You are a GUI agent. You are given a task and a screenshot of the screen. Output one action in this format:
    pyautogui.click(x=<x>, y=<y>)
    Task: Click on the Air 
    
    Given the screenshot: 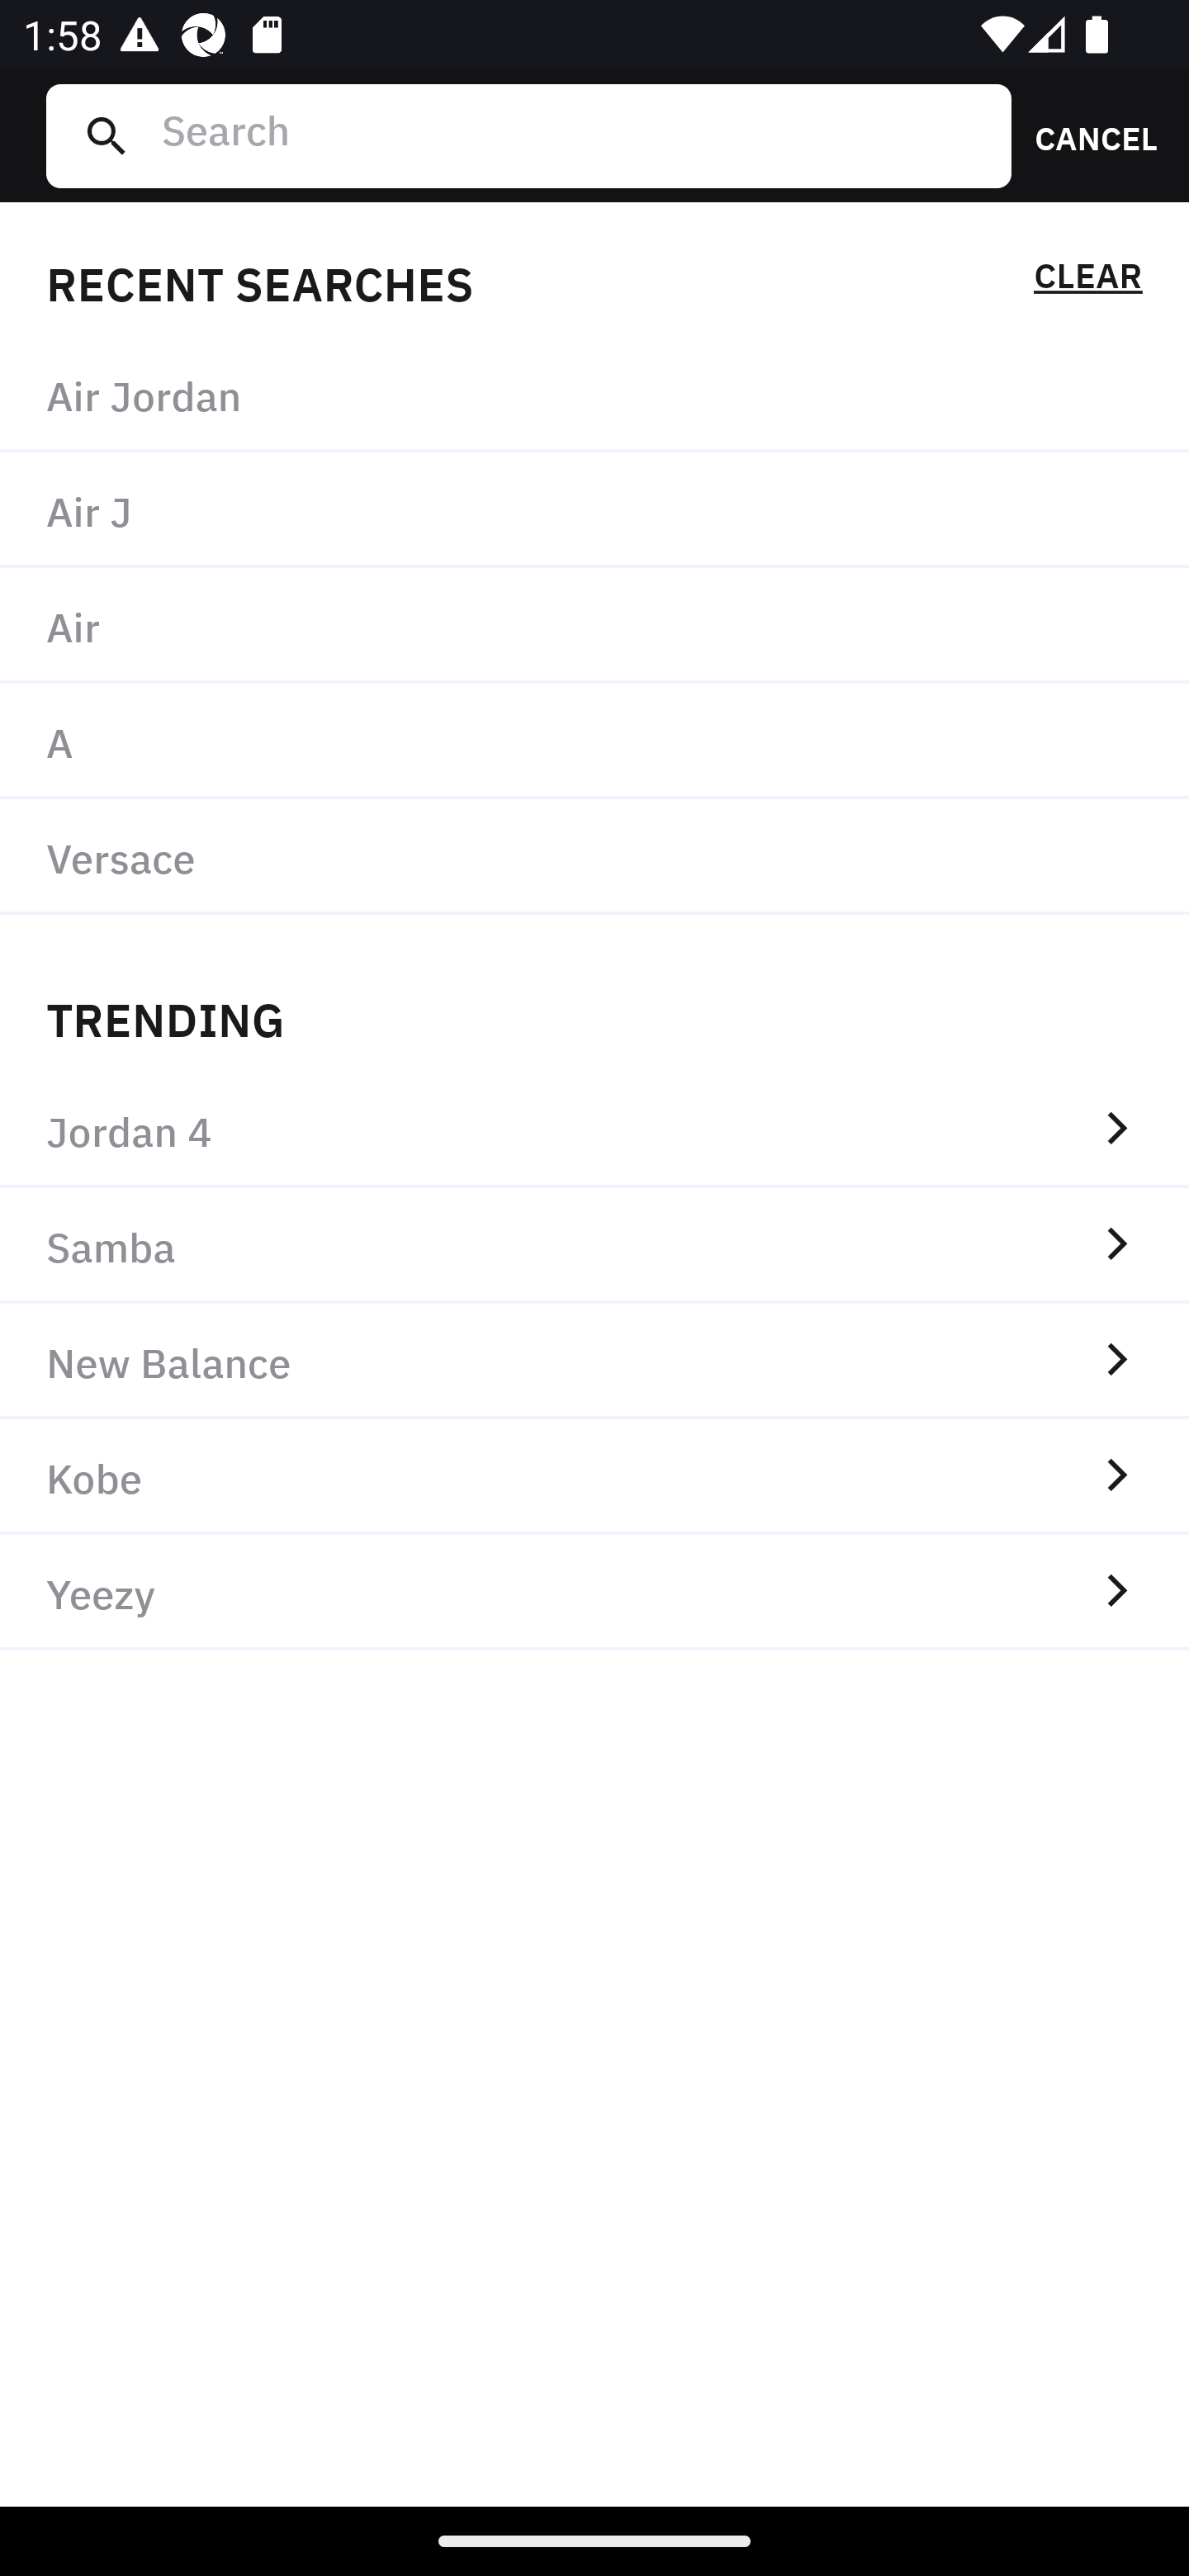 What is the action you would take?
    pyautogui.click(x=594, y=626)
    